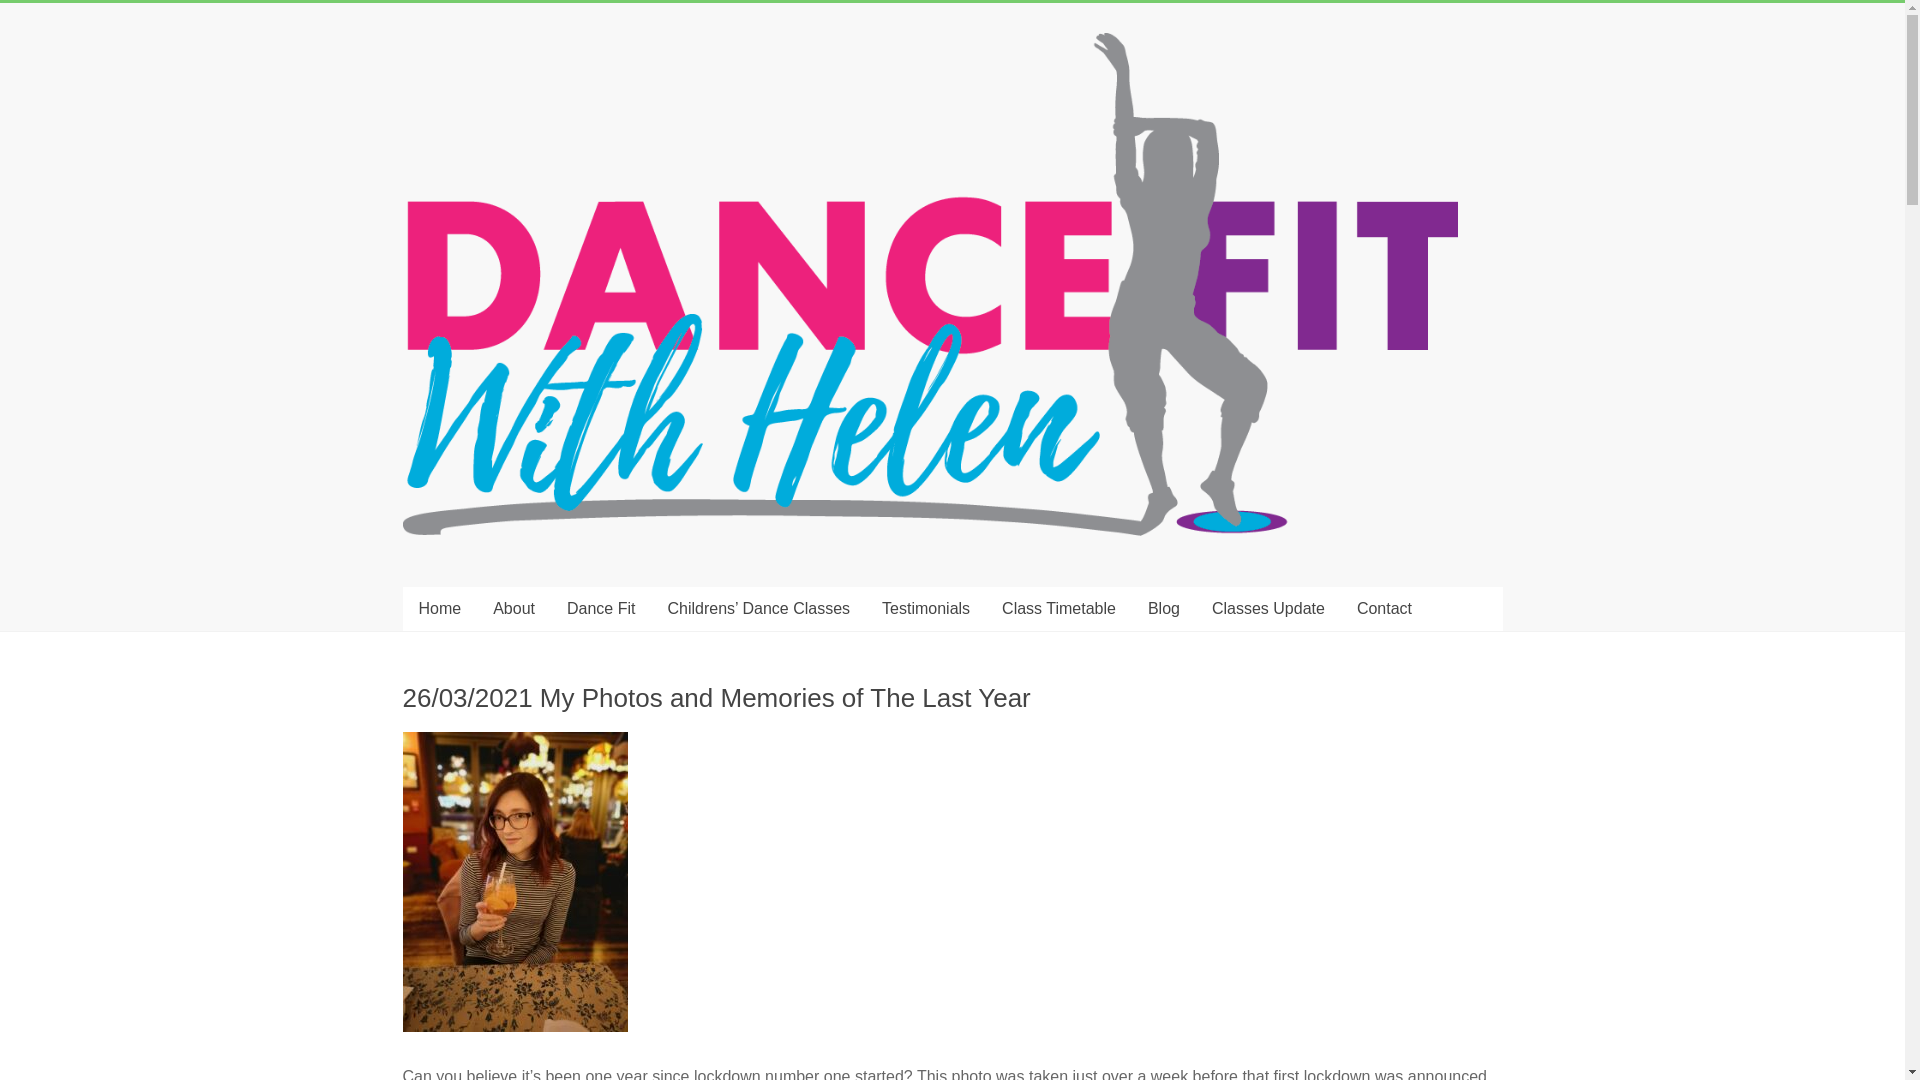 Image resolution: width=1920 pixels, height=1080 pixels. What do you see at coordinates (1059, 608) in the screenshot?
I see `Class Timetable` at bounding box center [1059, 608].